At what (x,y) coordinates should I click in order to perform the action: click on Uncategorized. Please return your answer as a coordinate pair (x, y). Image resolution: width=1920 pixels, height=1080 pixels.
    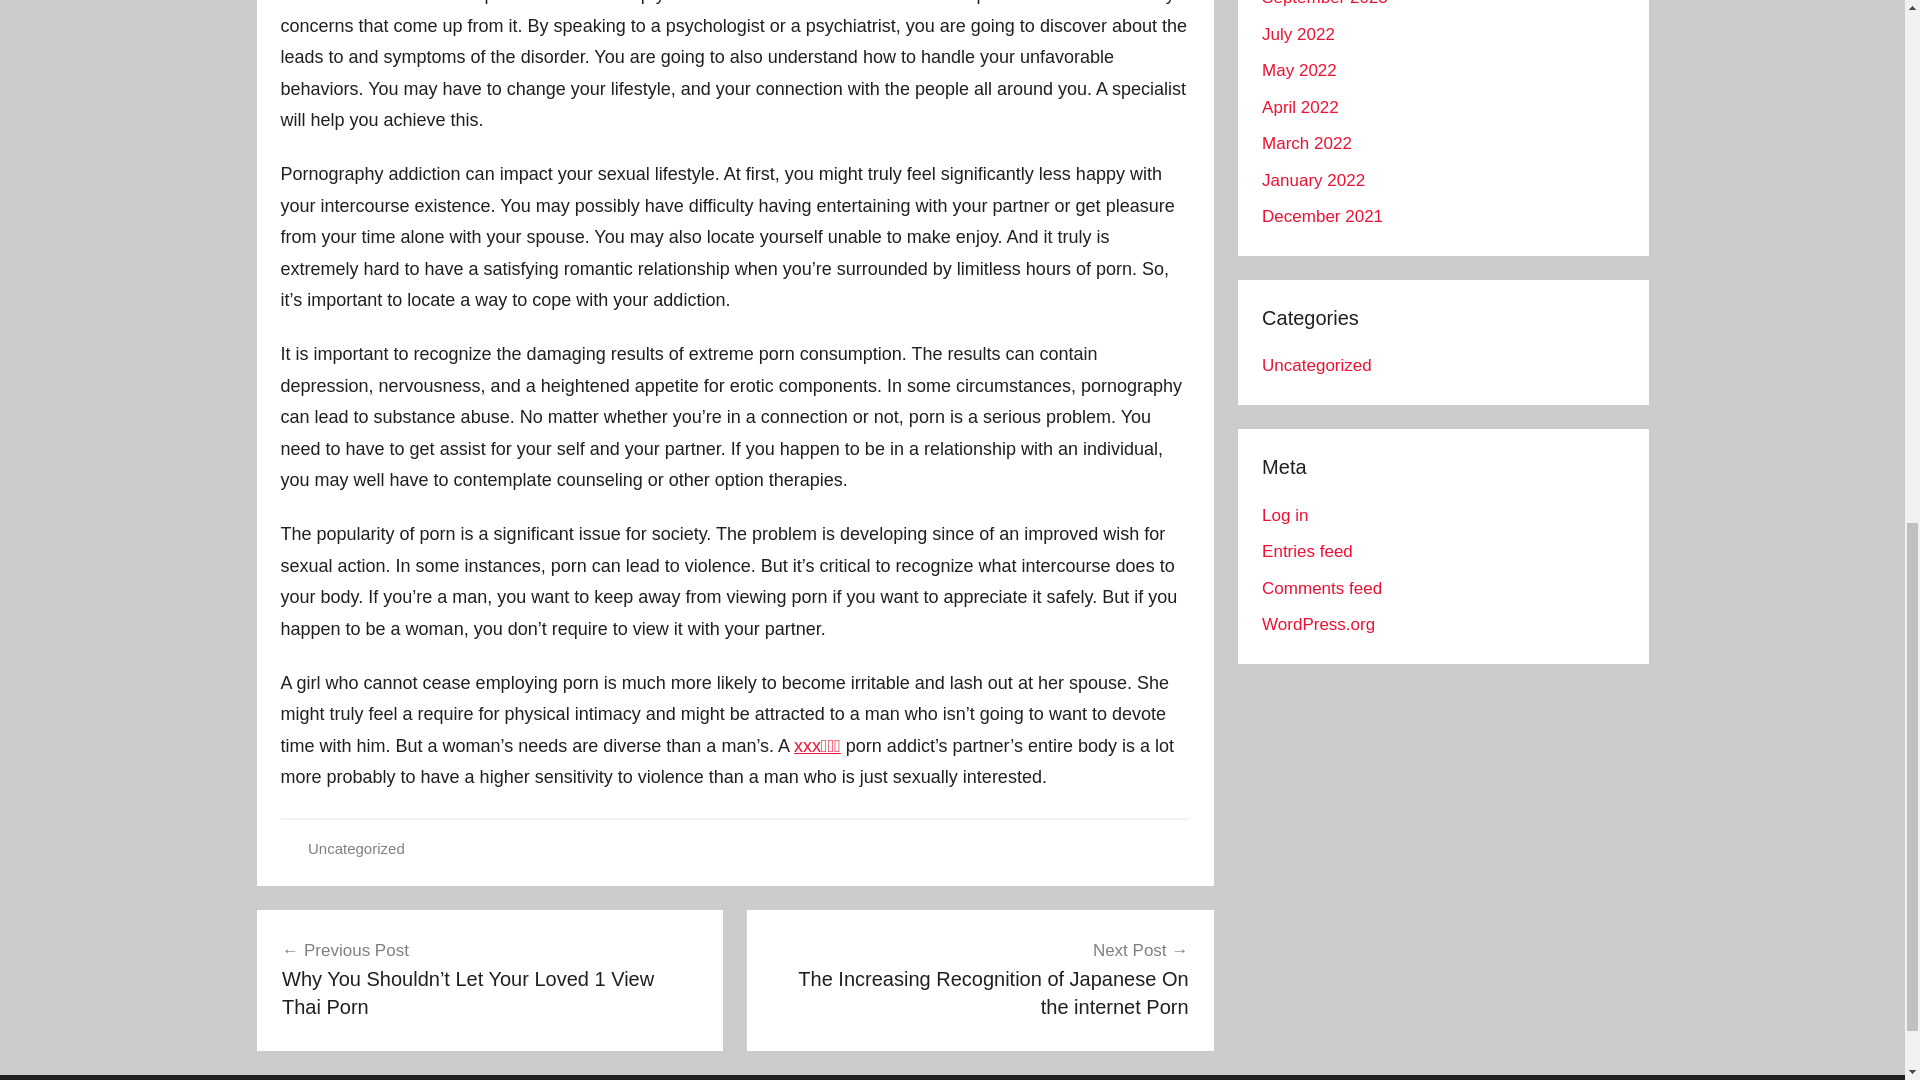
    Looking at the image, I should click on (356, 848).